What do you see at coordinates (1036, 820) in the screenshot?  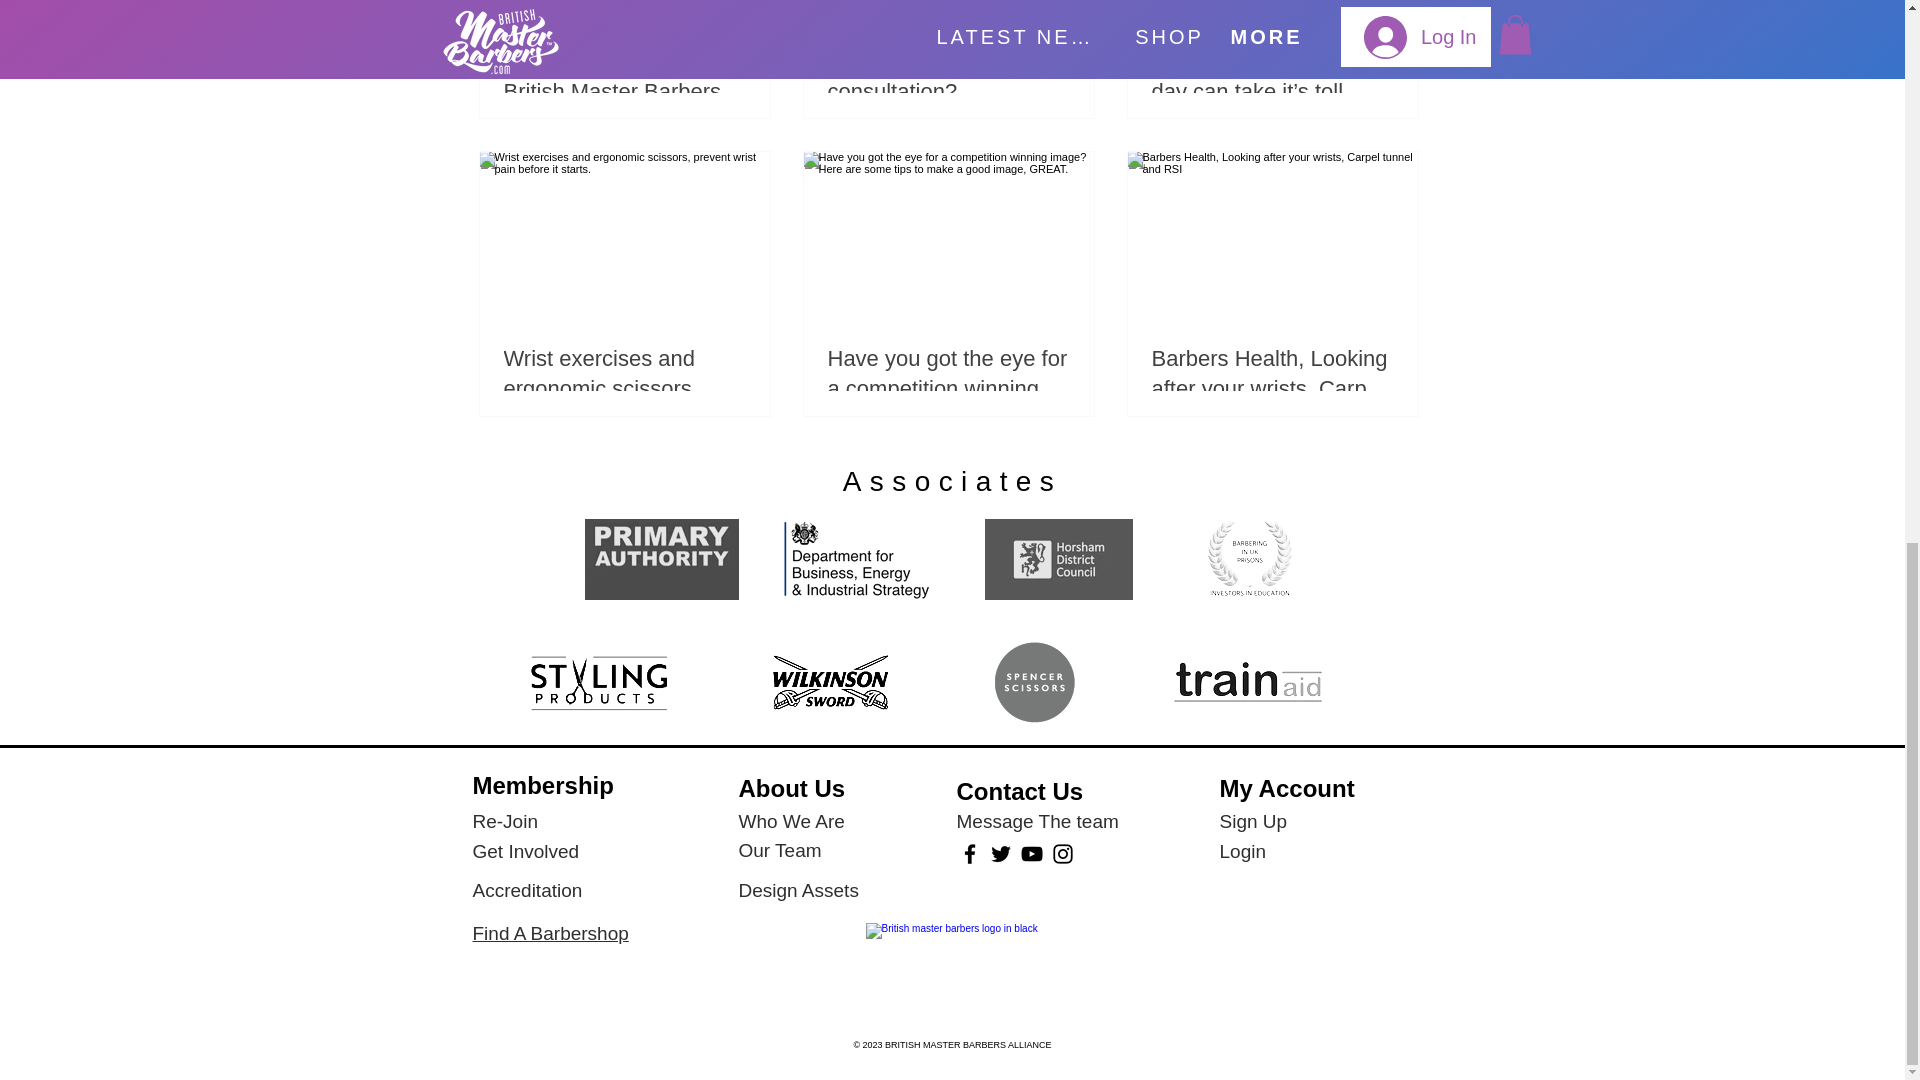 I see `Message The team` at bounding box center [1036, 820].